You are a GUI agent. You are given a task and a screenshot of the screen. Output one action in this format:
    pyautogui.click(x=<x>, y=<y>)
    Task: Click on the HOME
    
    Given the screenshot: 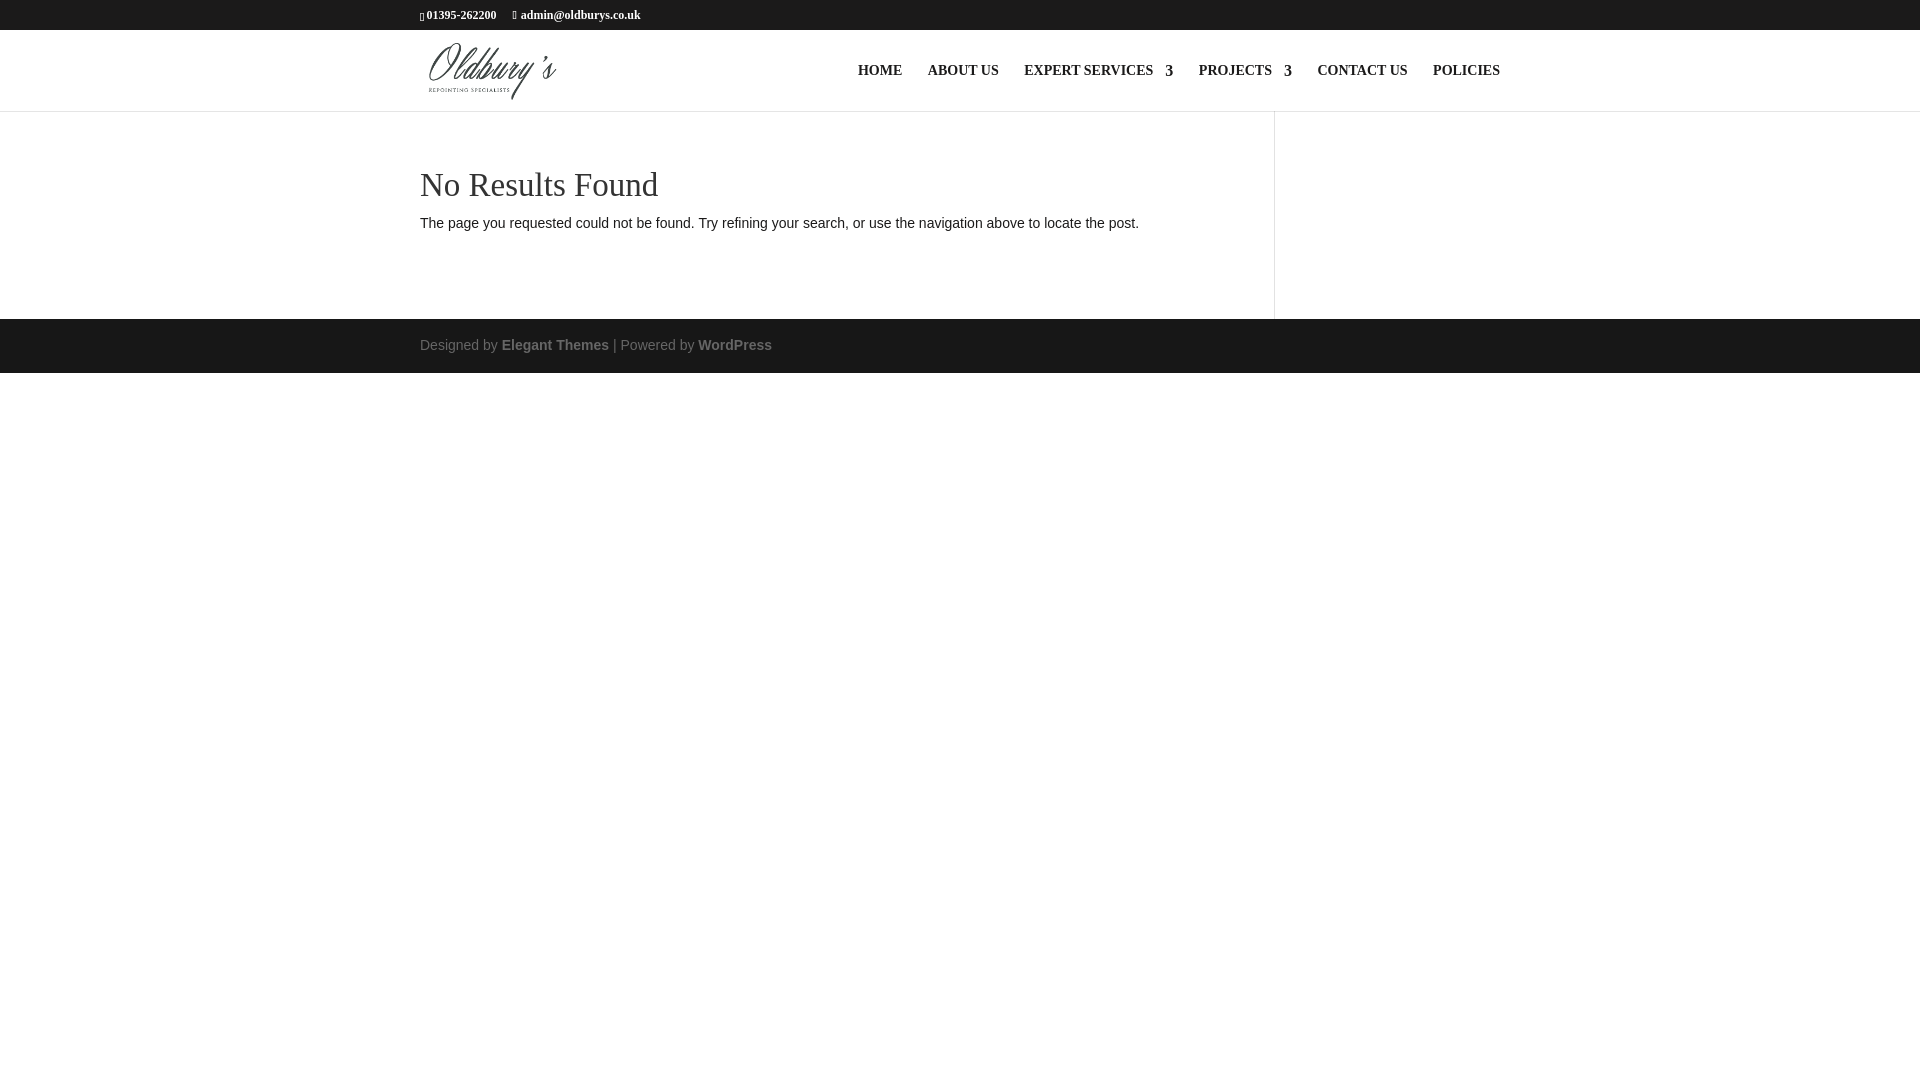 What is the action you would take?
    pyautogui.click(x=880, y=87)
    